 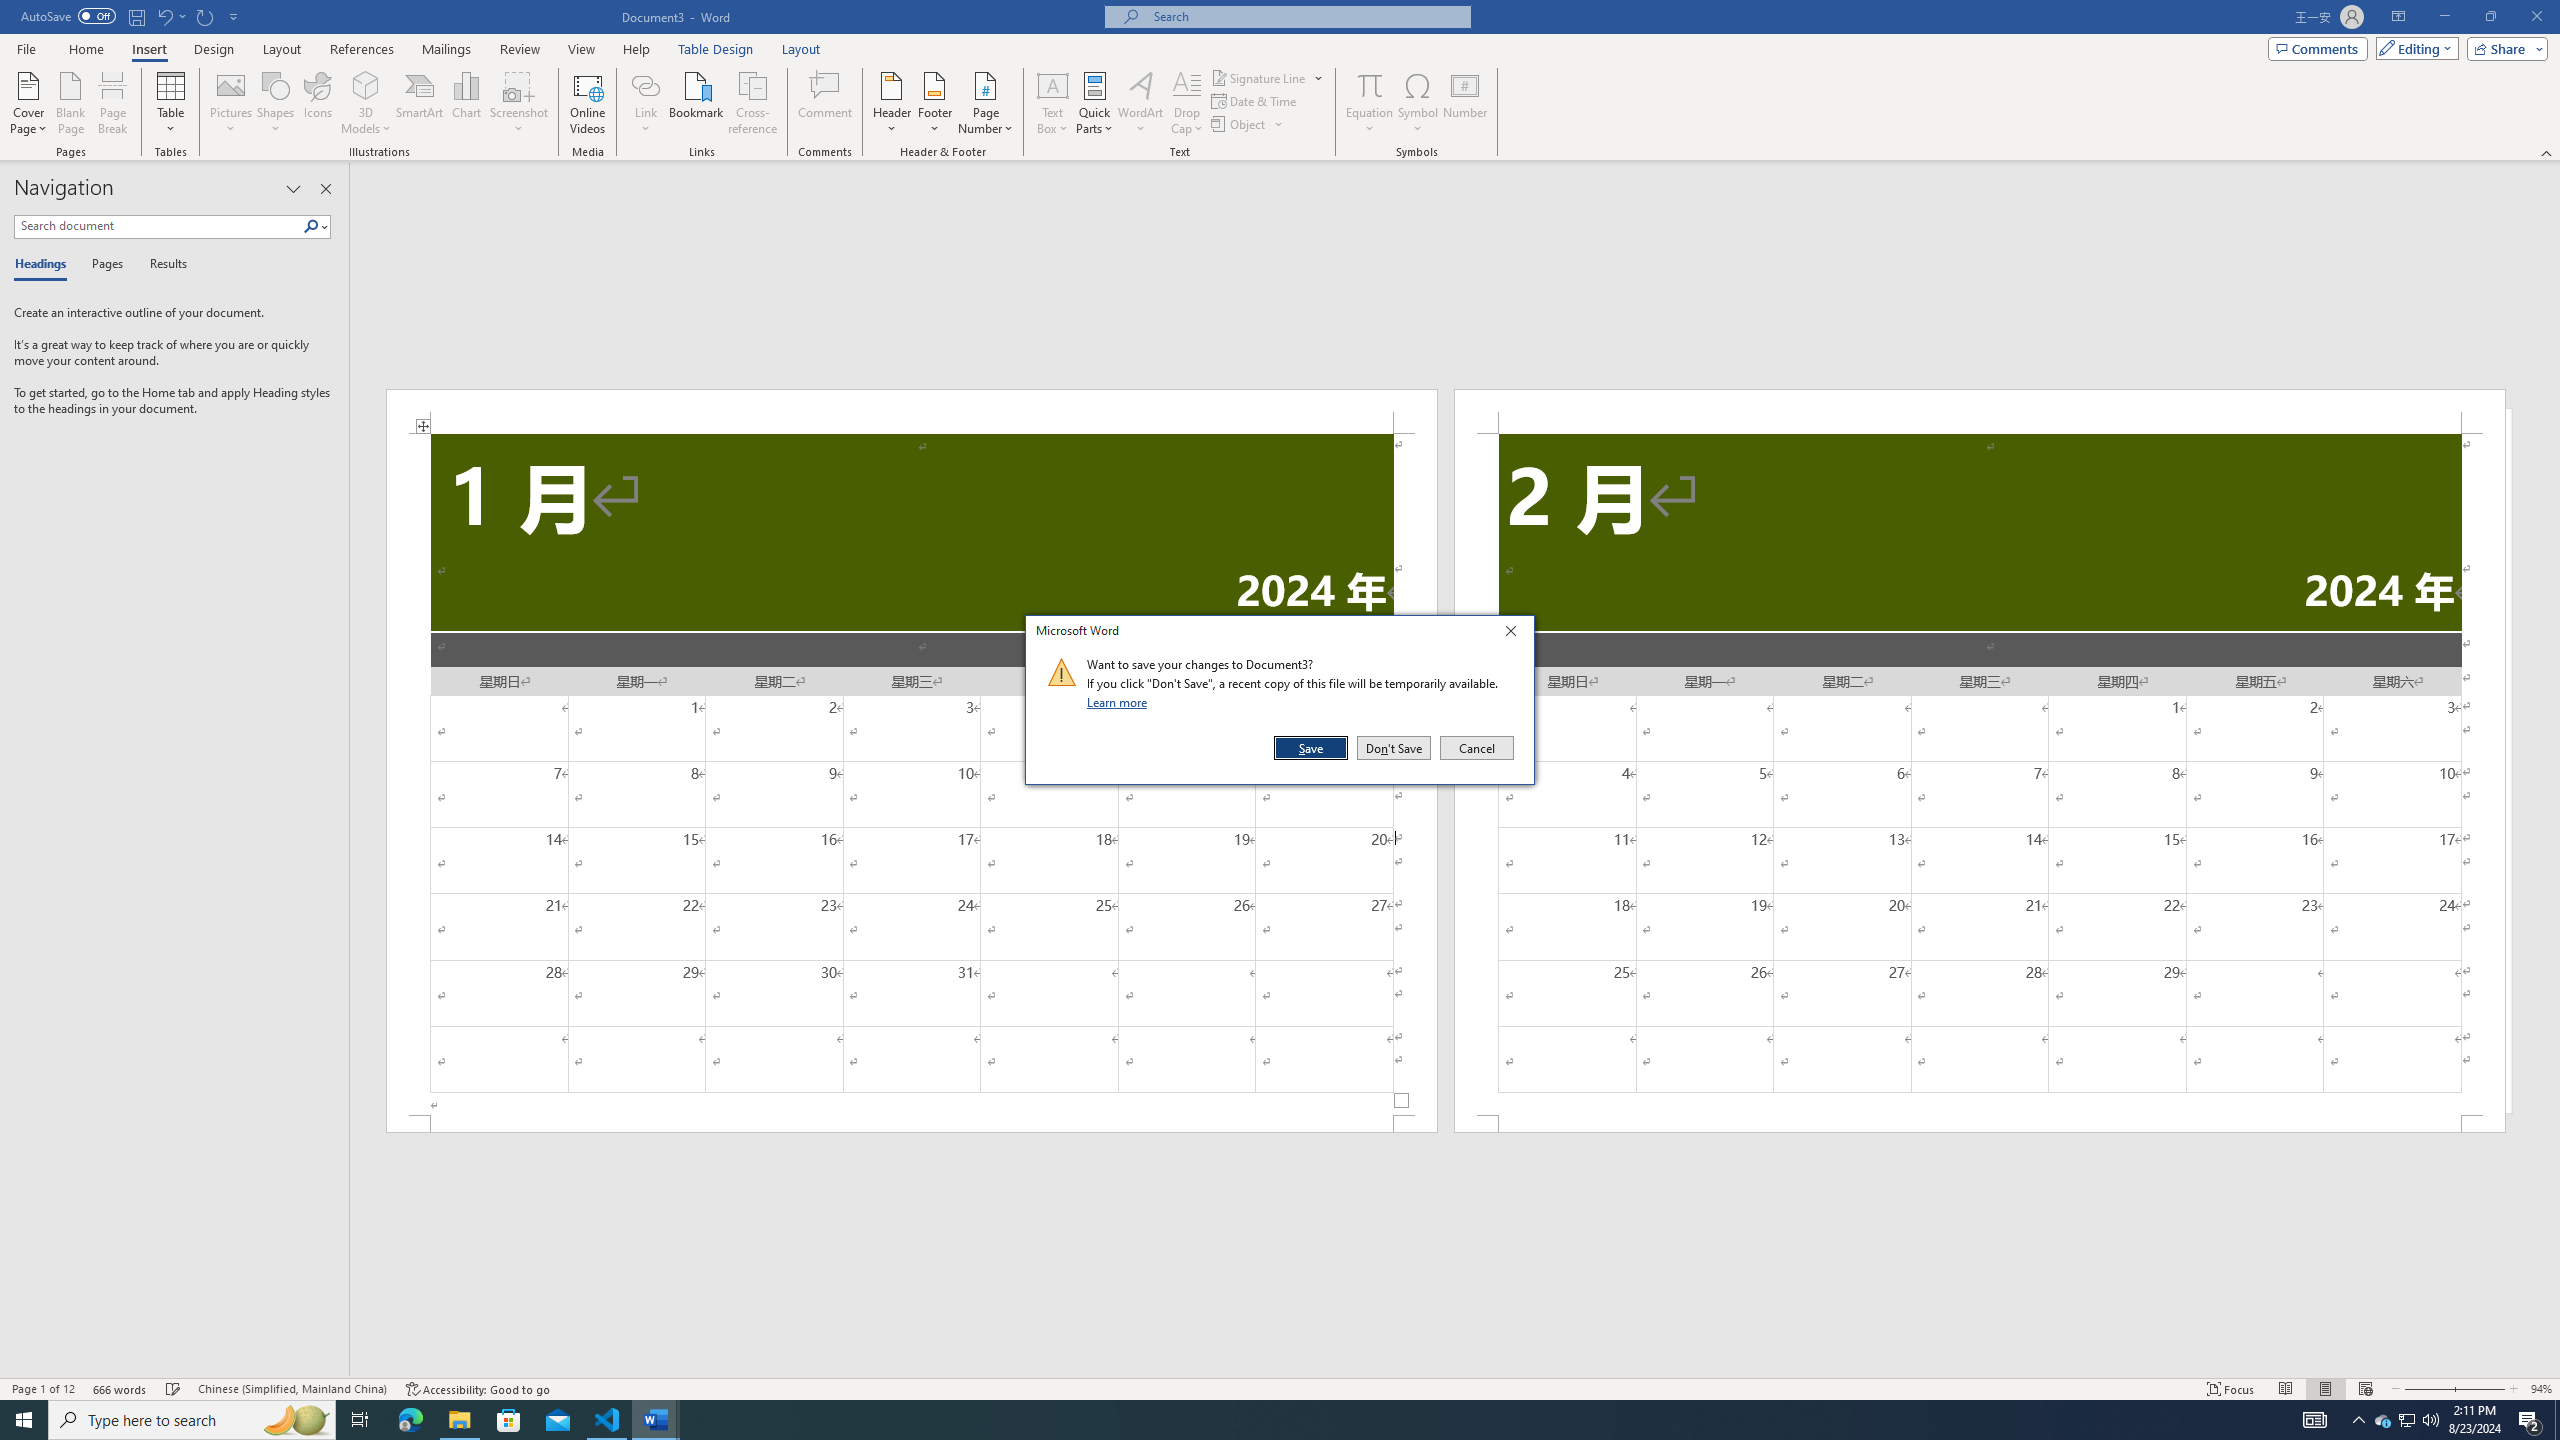 I want to click on Link, so click(x=646, y=103).